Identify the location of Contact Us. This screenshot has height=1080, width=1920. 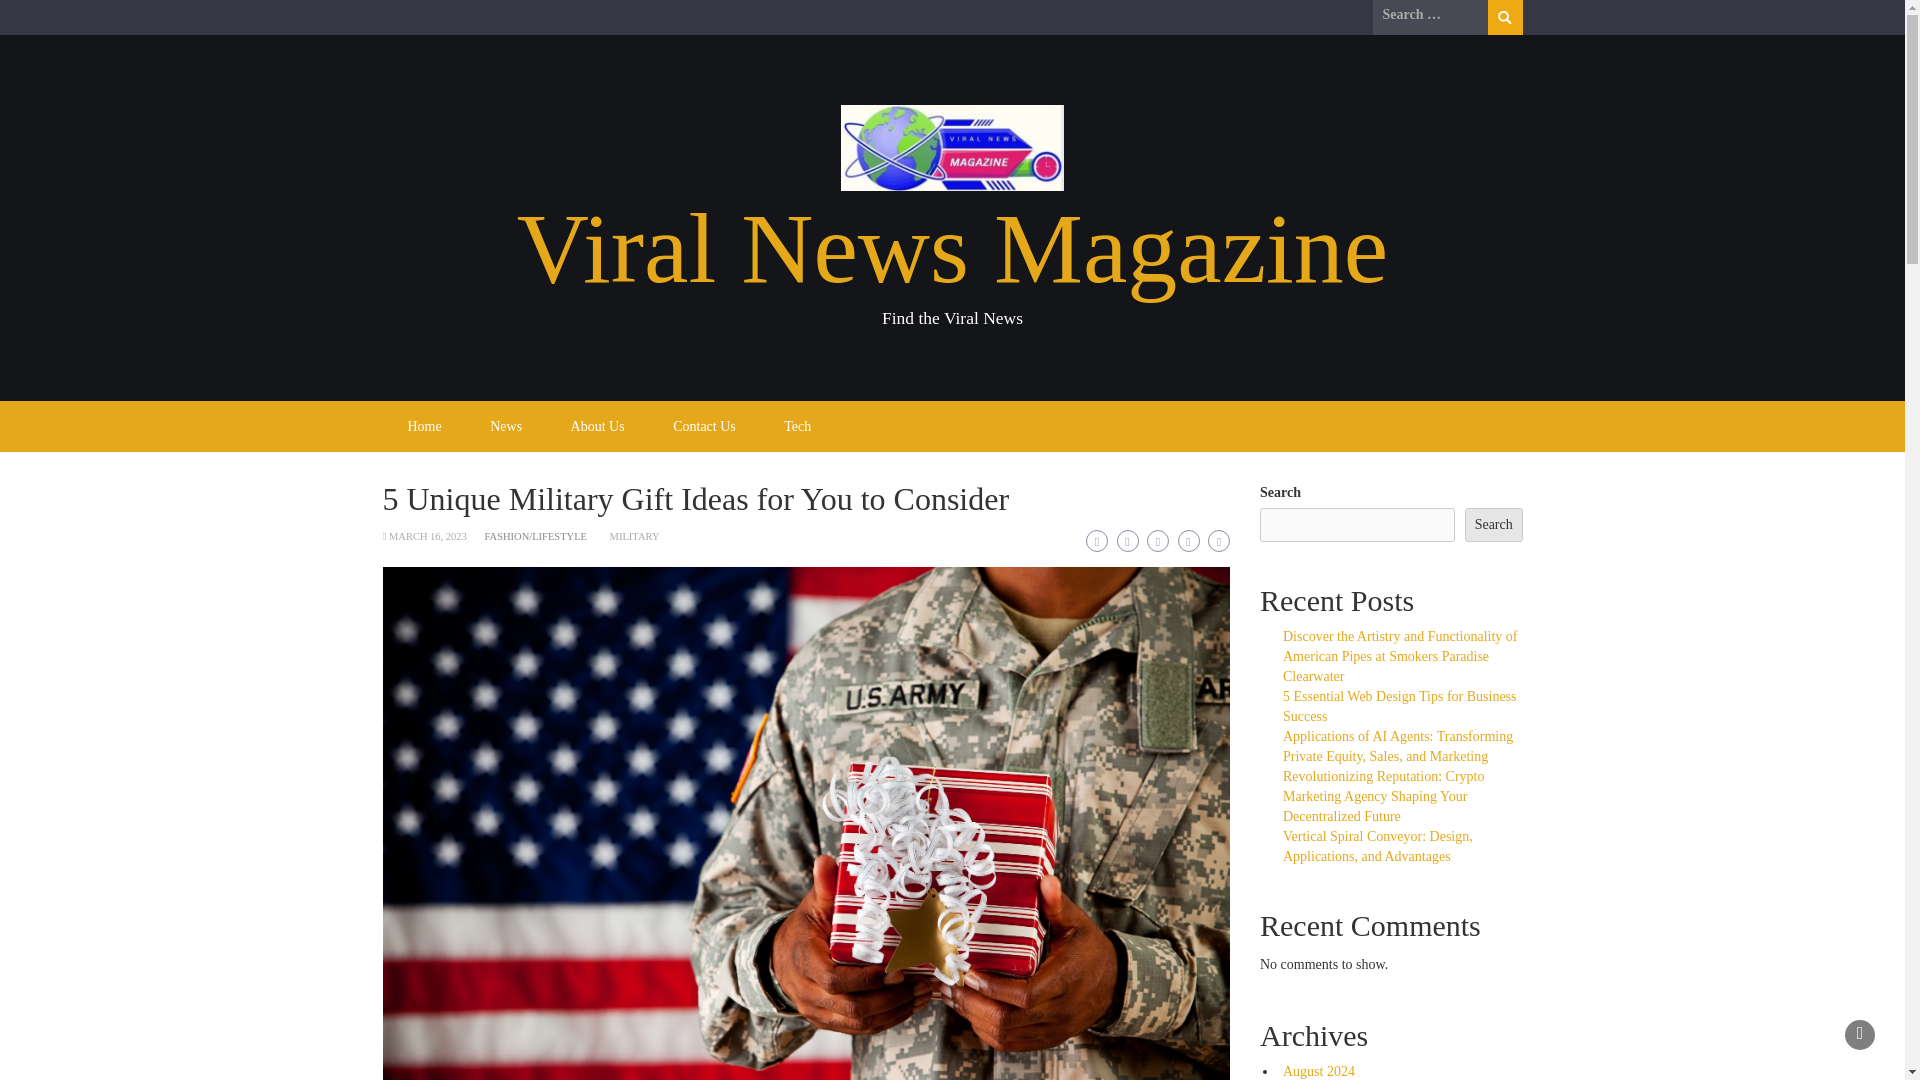
(704, 426).